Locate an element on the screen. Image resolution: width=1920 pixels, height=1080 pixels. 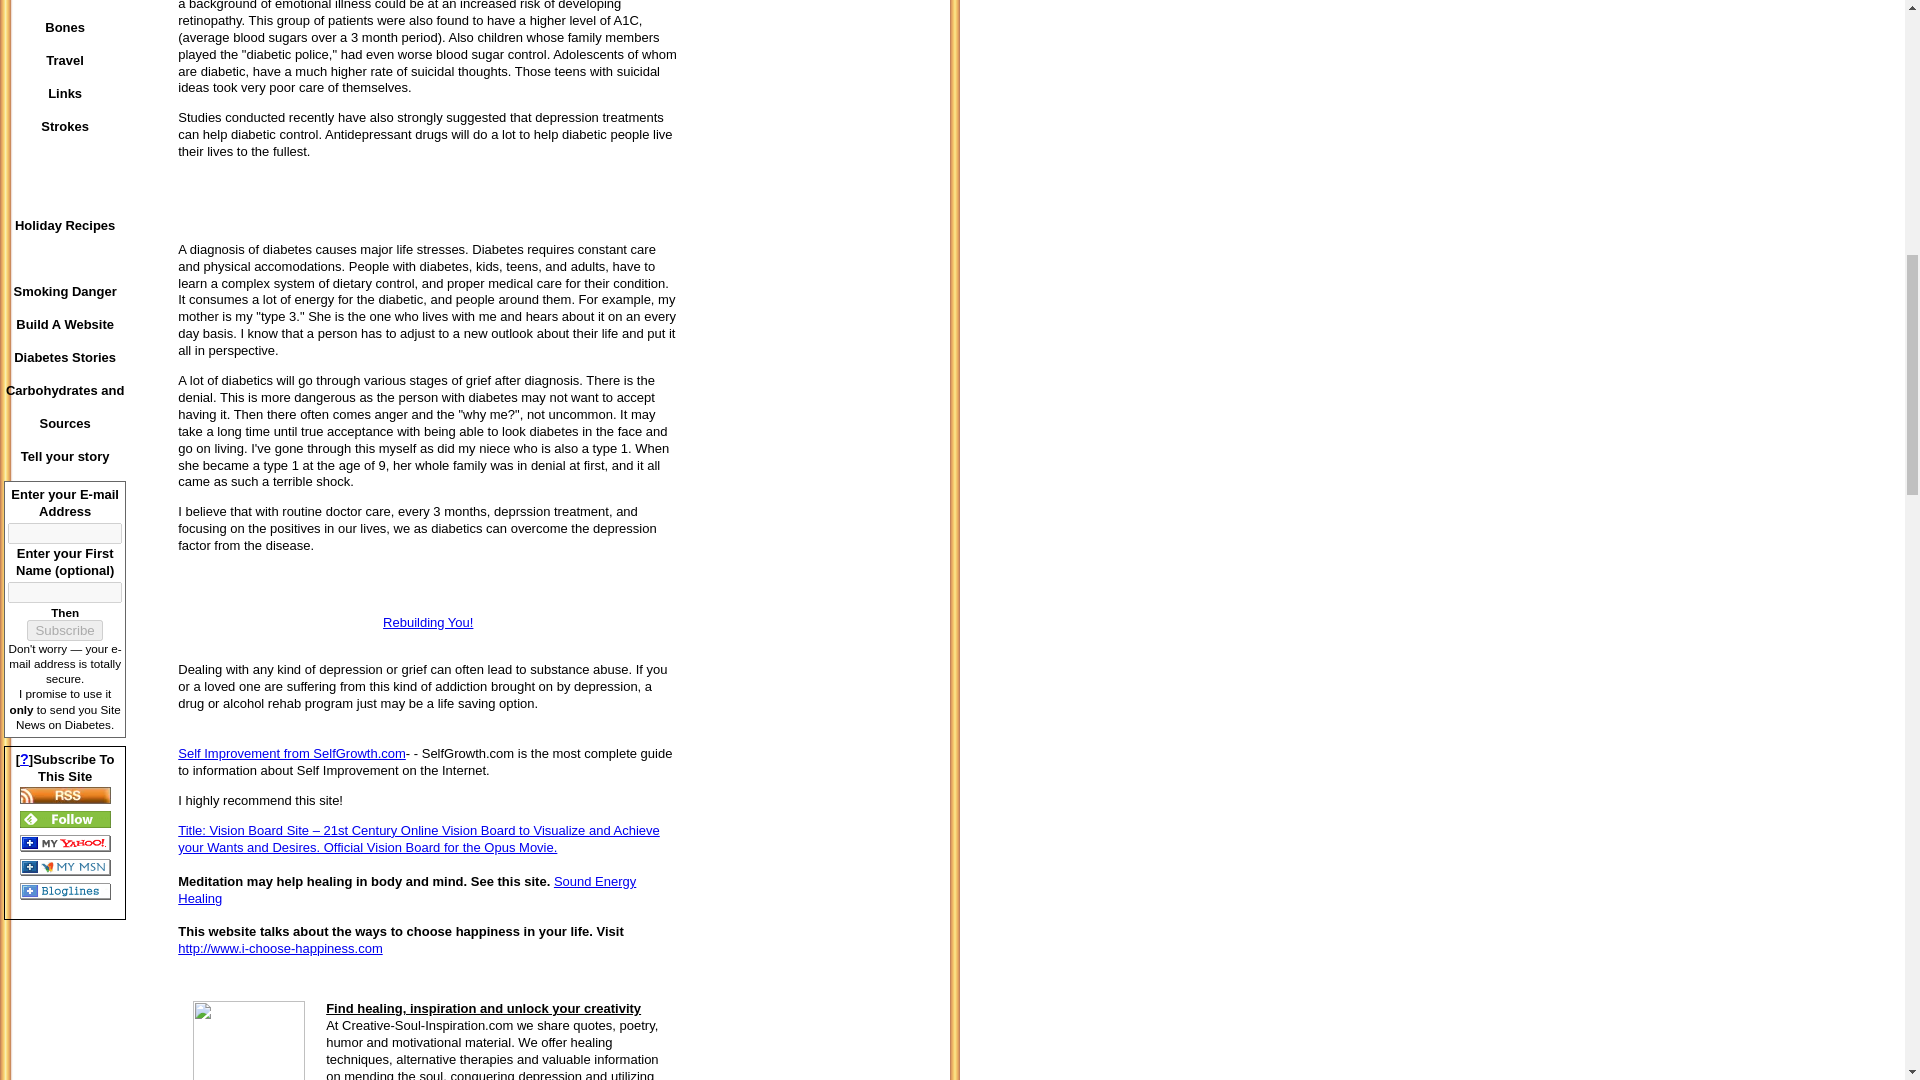
Travel is located at coordinates (65, 60).